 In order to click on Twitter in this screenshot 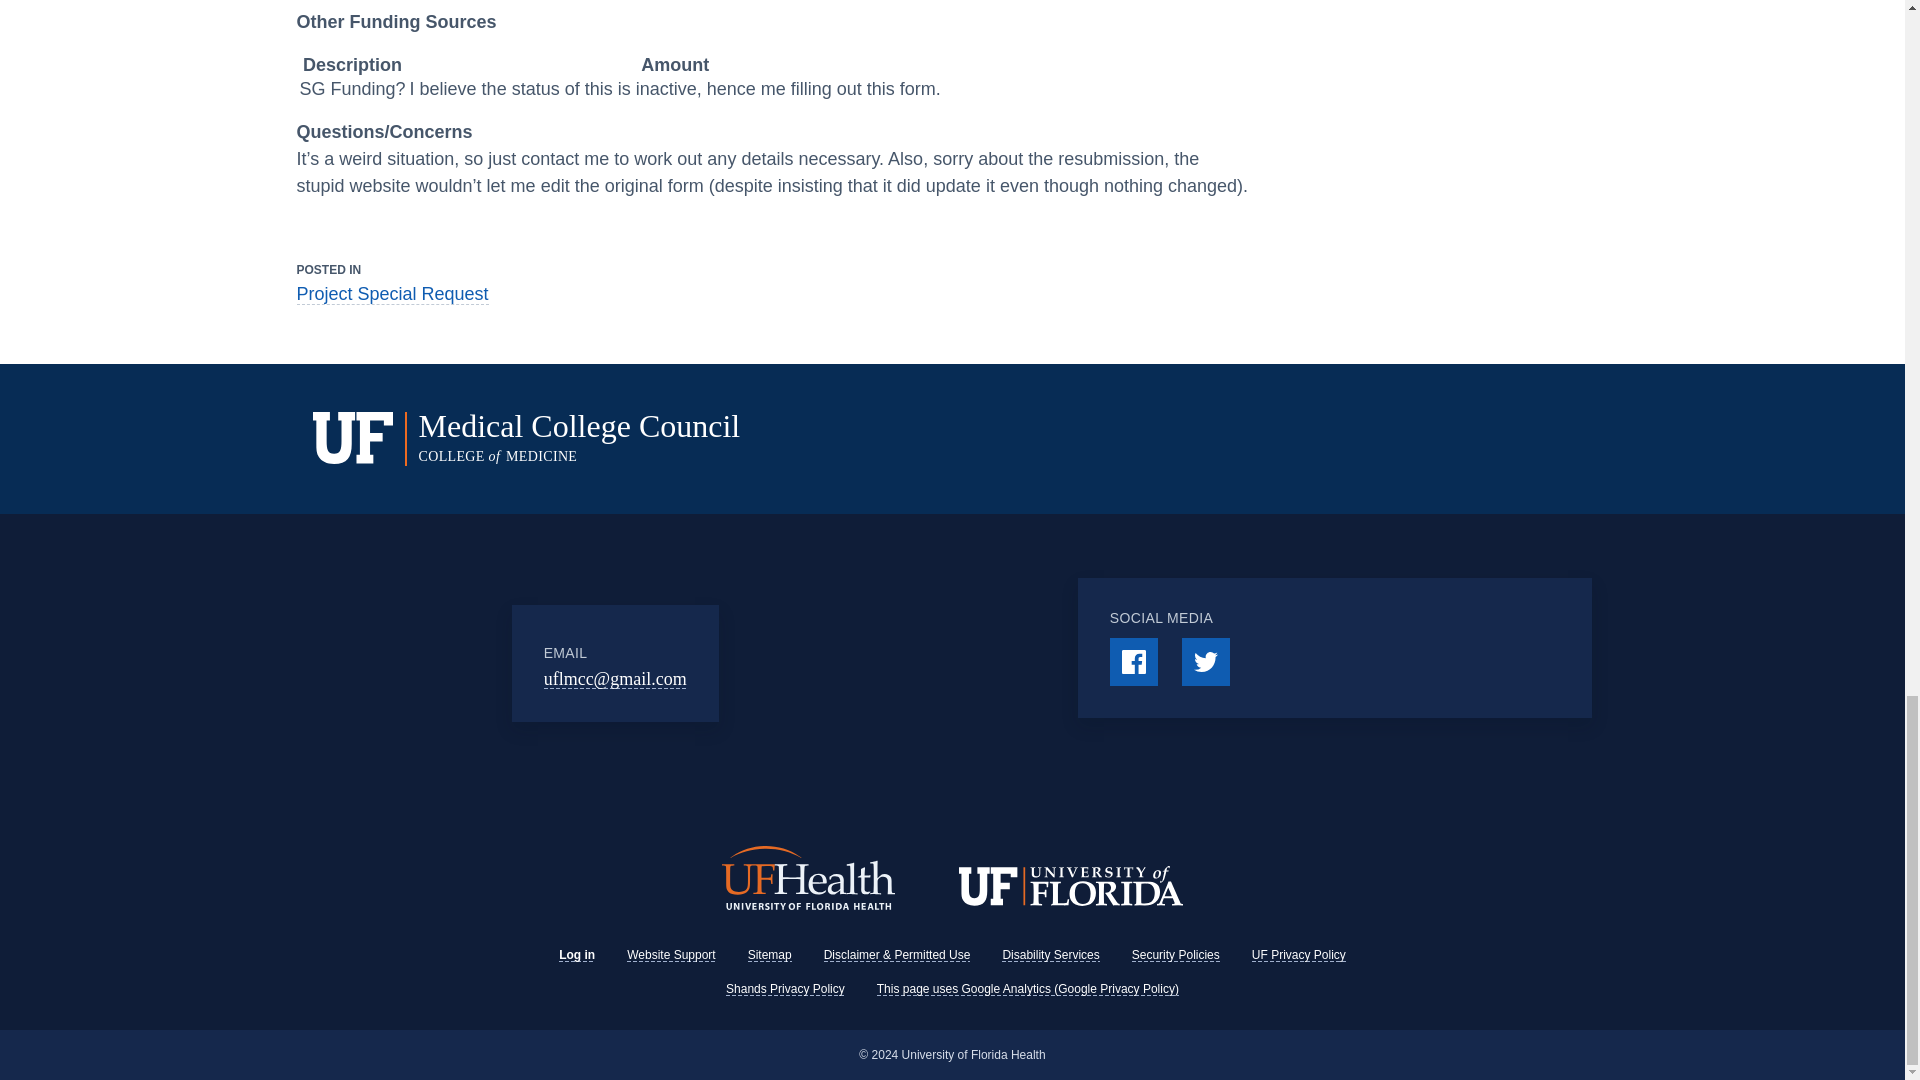, I will do `click(1206, 662)`.